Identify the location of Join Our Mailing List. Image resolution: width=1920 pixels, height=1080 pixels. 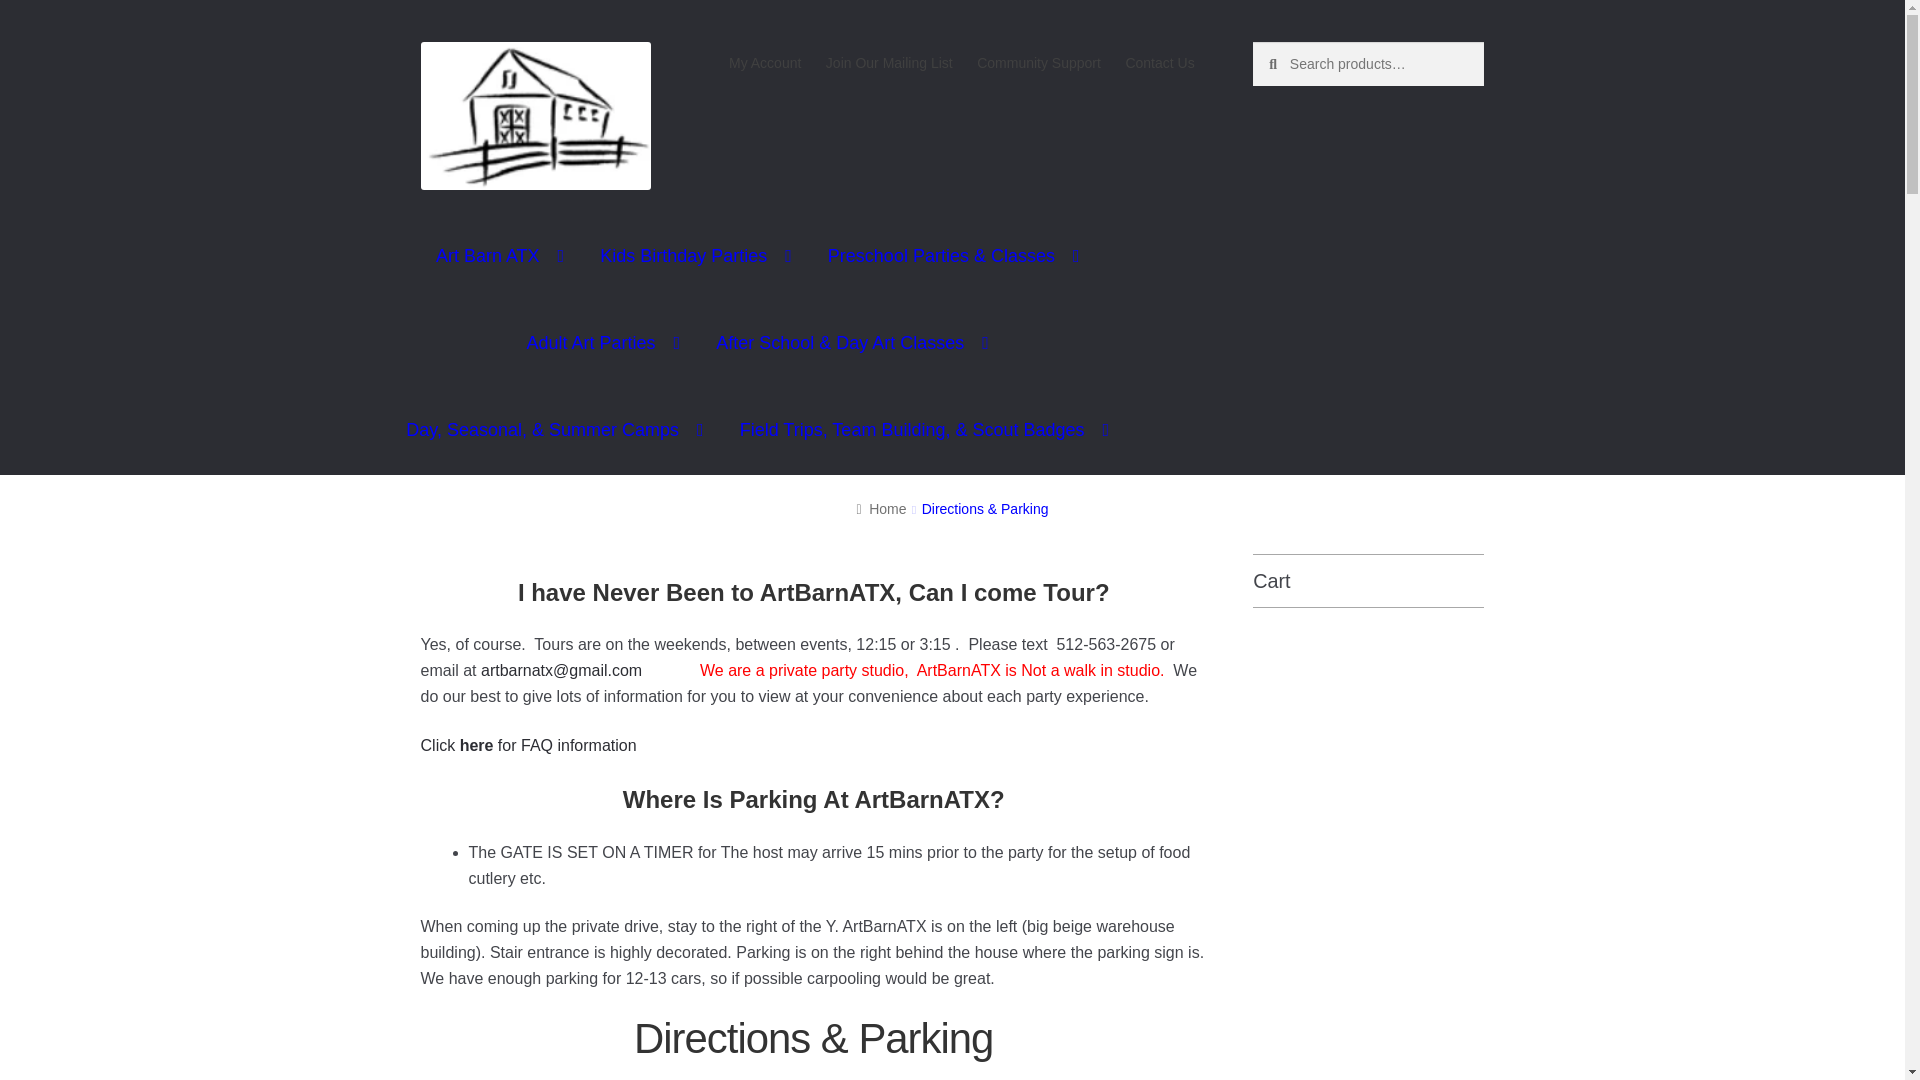
(890, 63).